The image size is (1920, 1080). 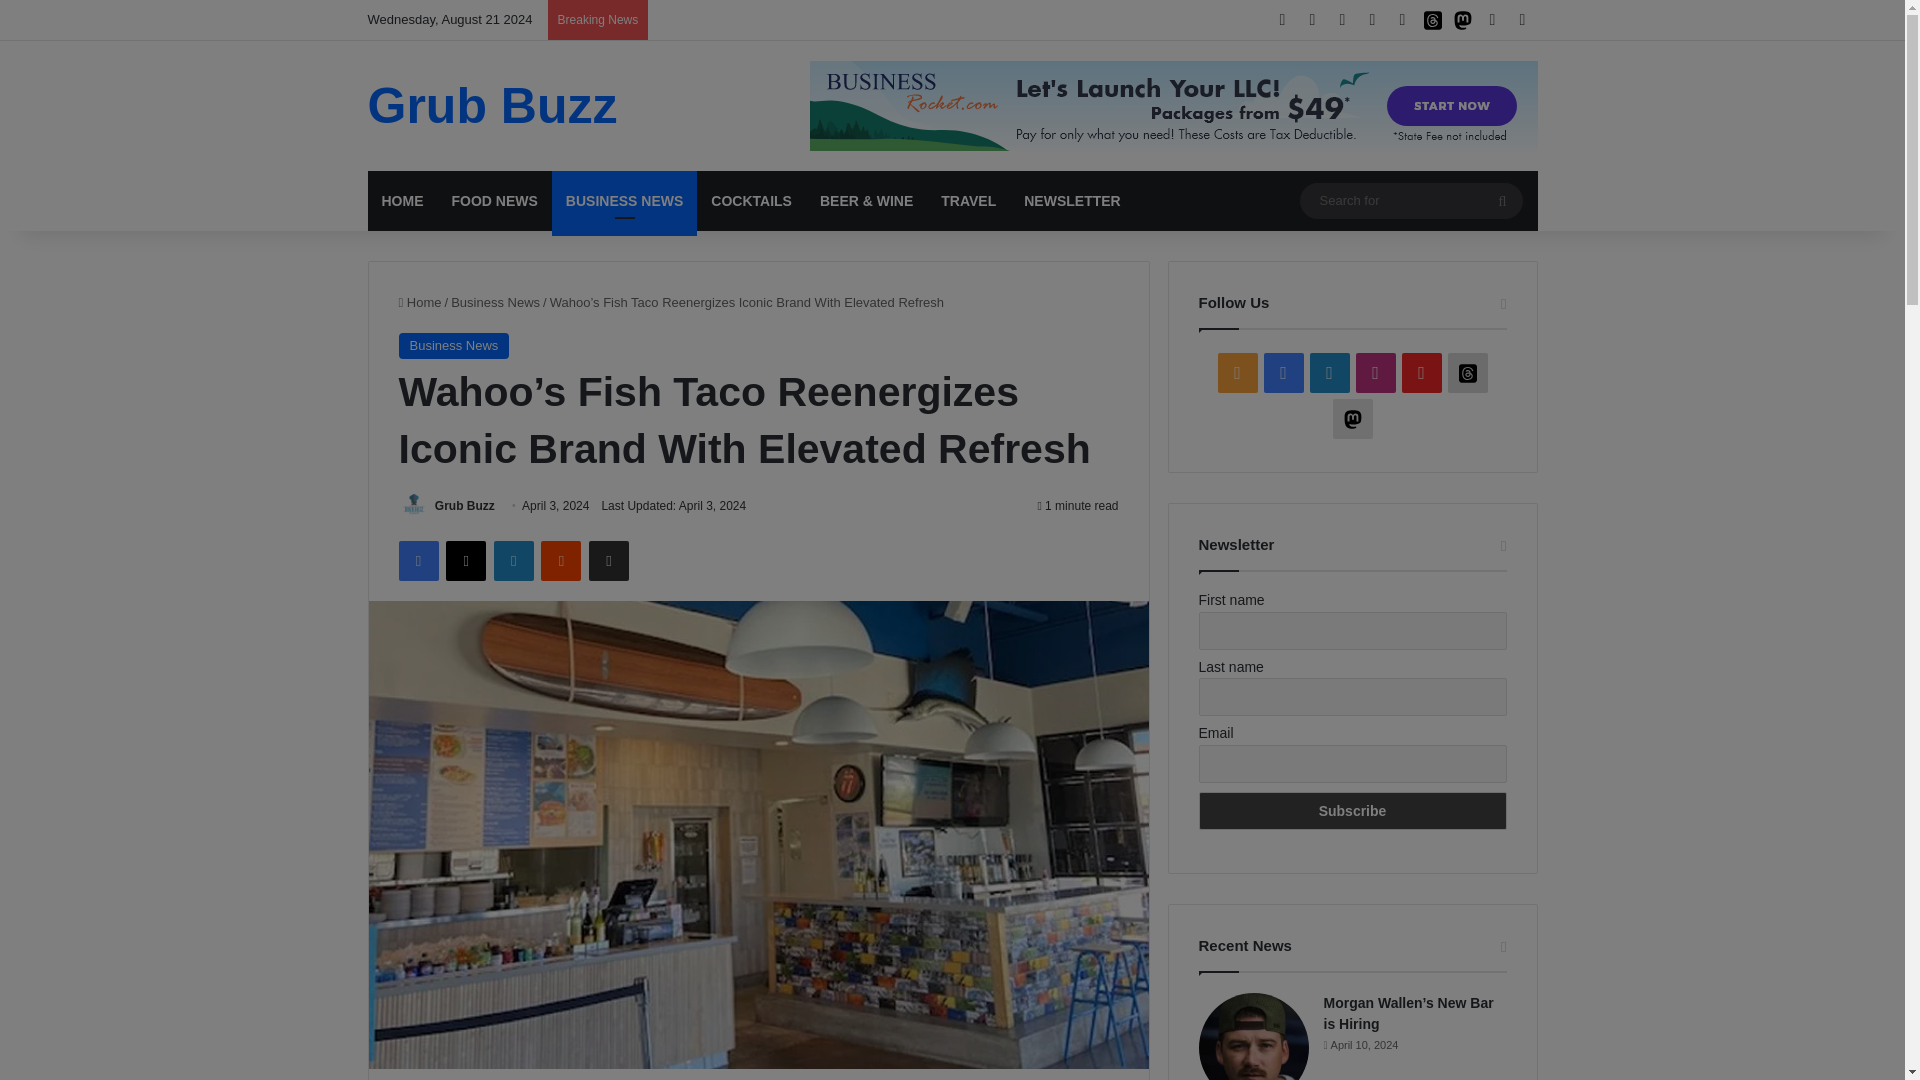 I want to click on Share via Email, so click(x=609, y=561).